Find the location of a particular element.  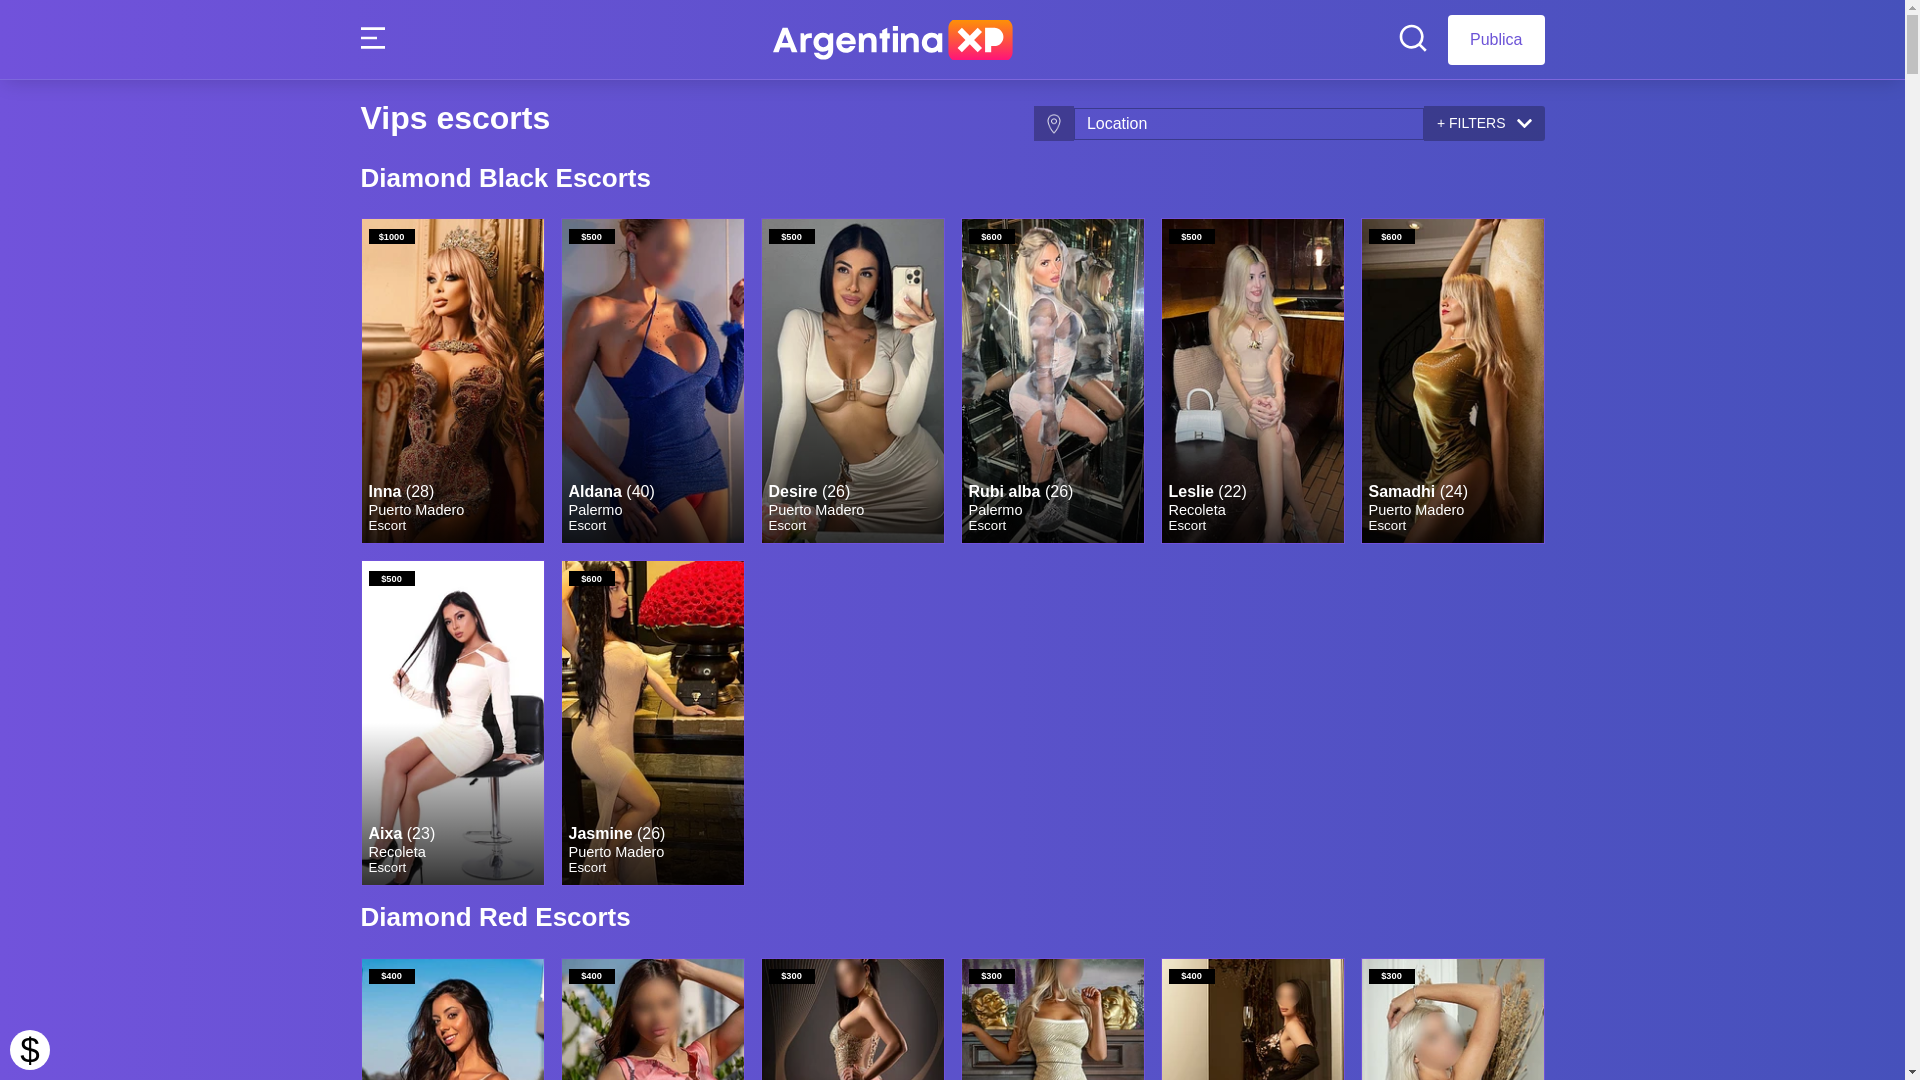

Recoleta is located at coordinates (396, 852).